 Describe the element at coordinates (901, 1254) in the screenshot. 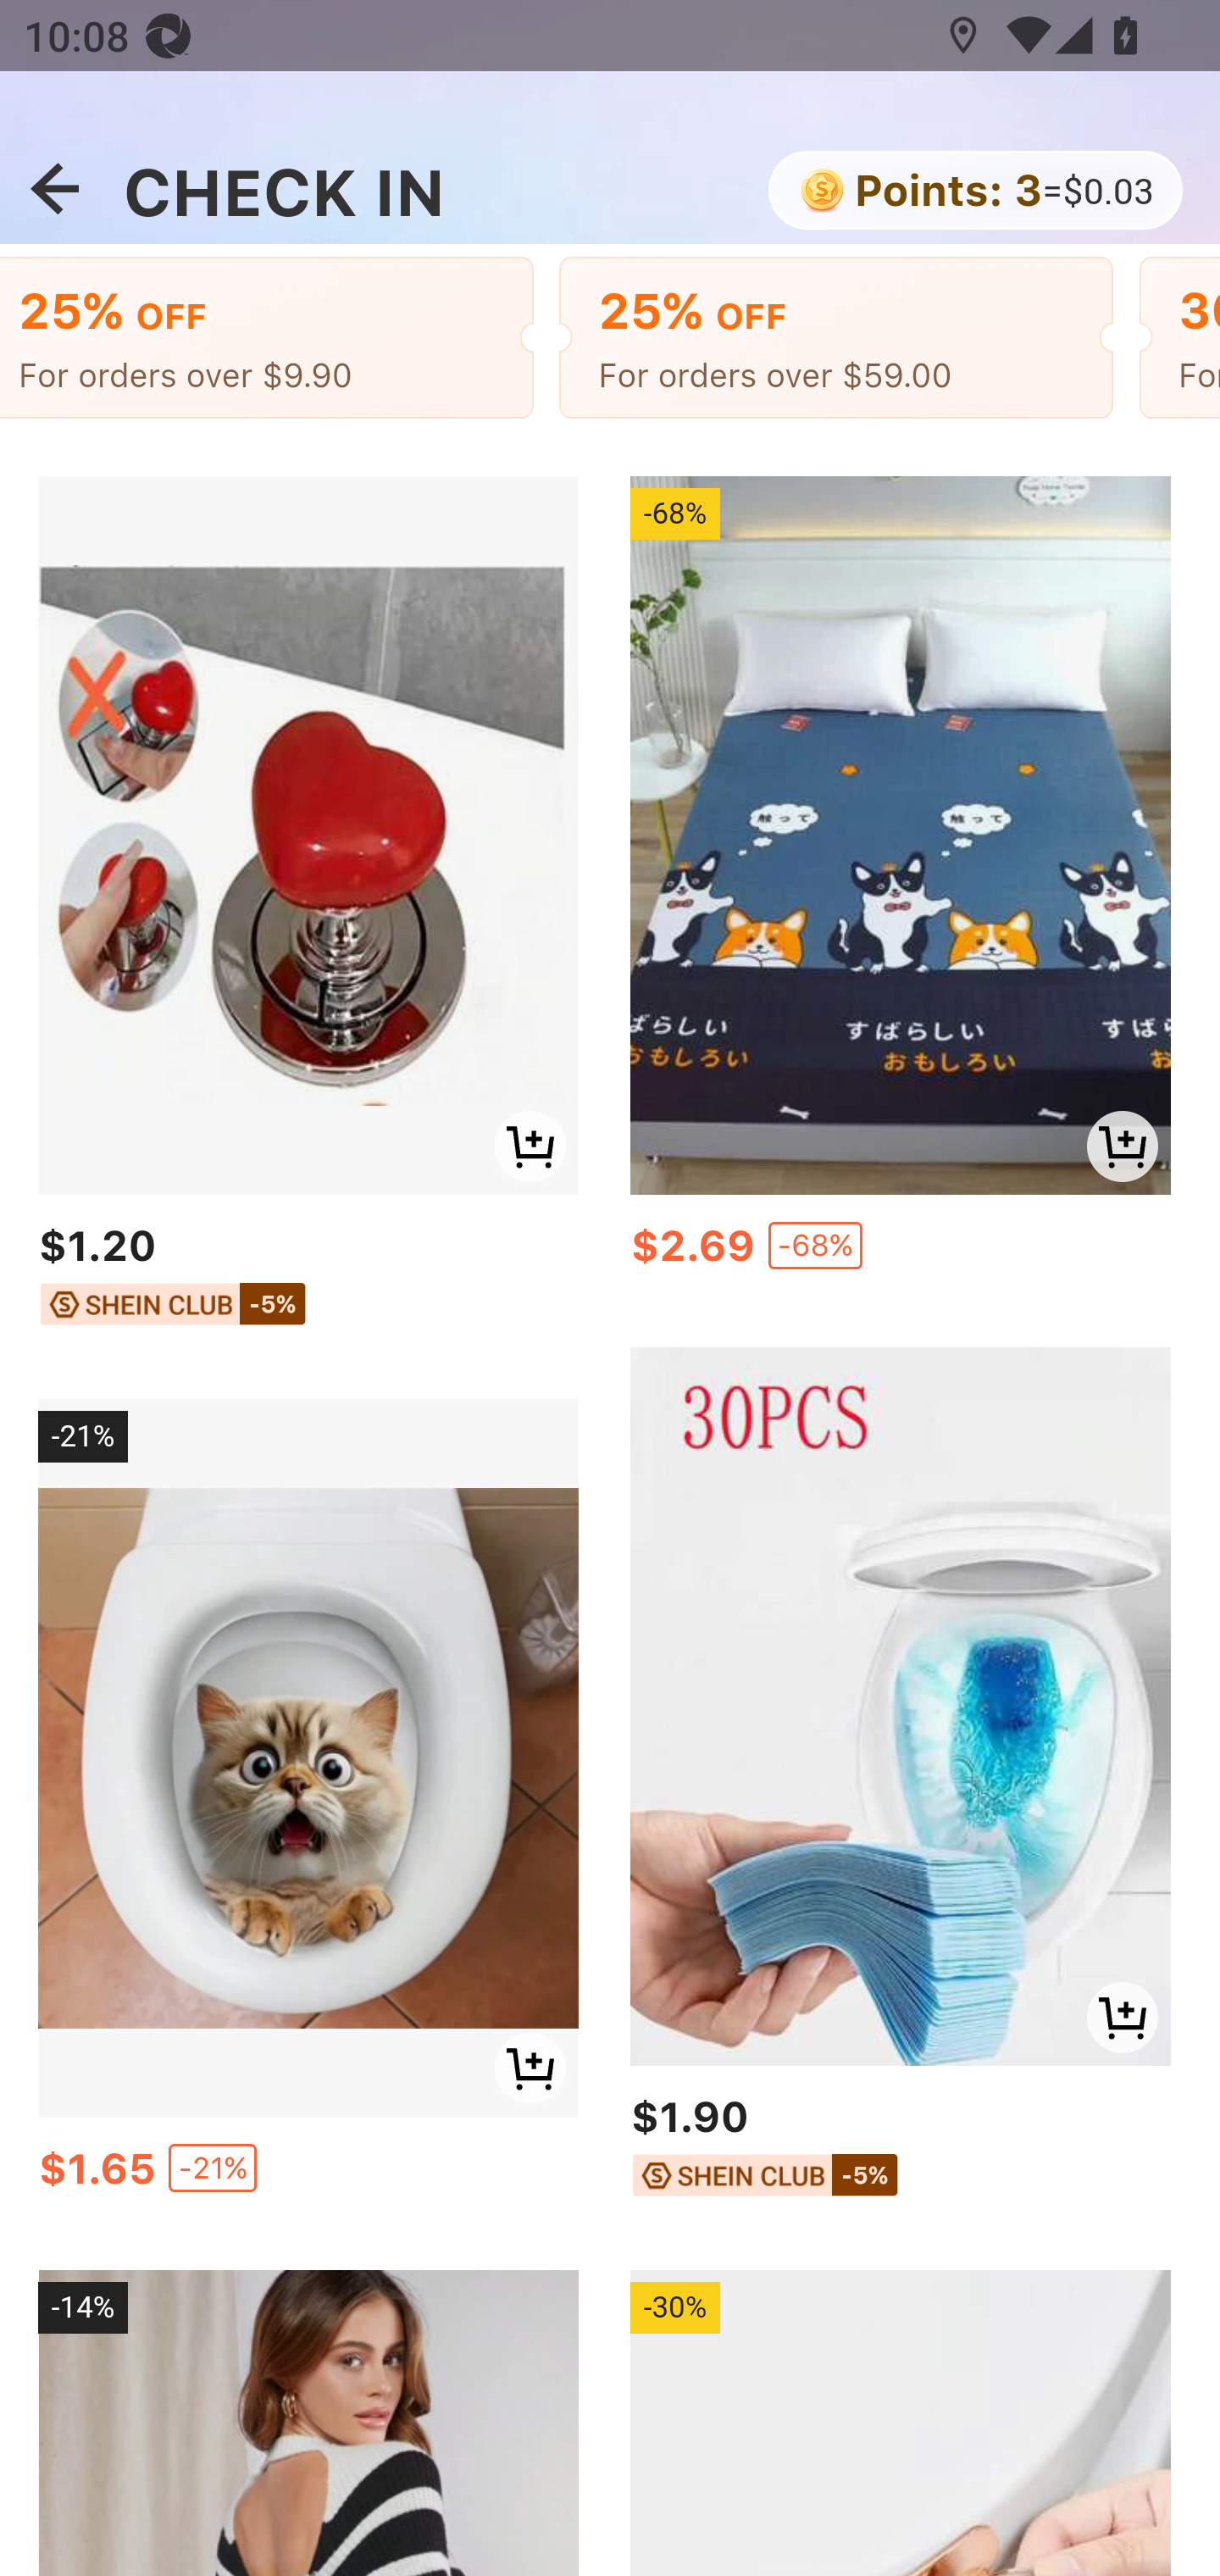

I see `$2.69 -68%` at that location.